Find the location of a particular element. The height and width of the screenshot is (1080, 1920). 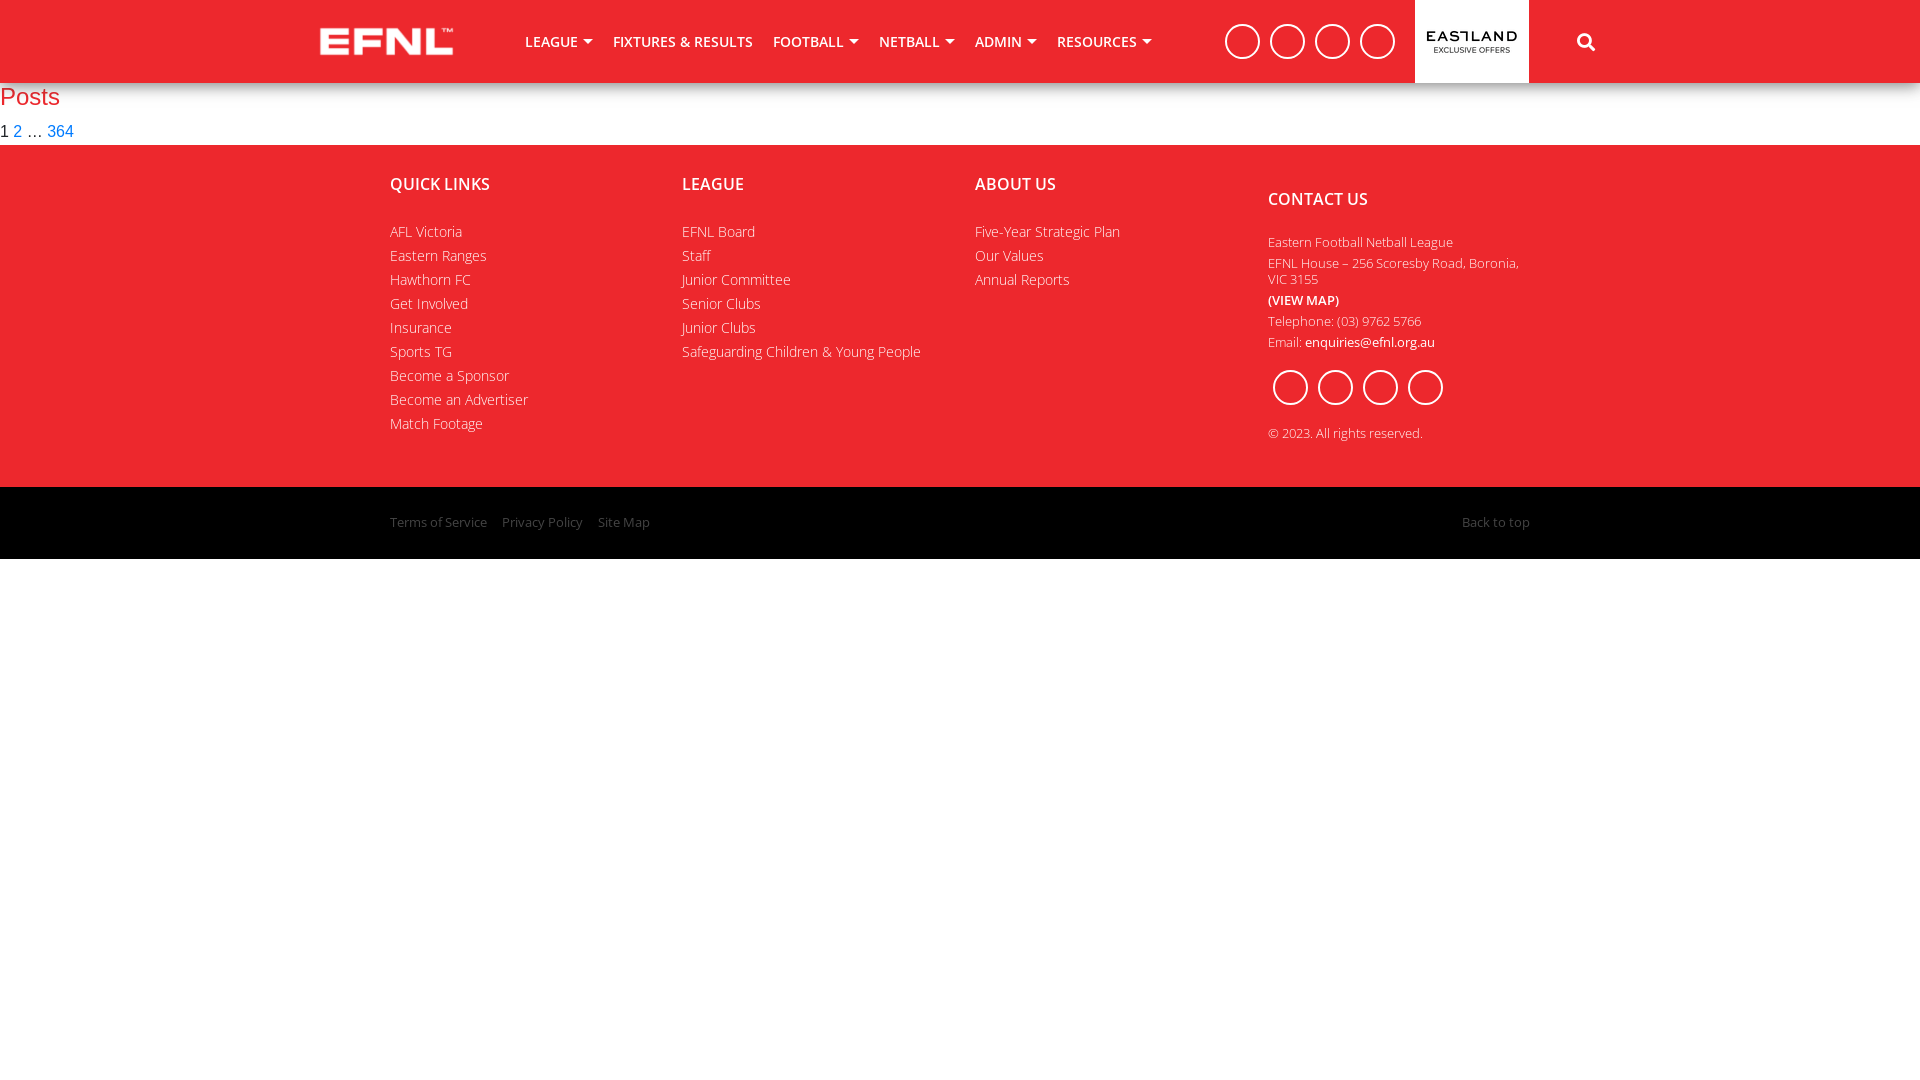

Our Values is located at coordinates (1010, 256).